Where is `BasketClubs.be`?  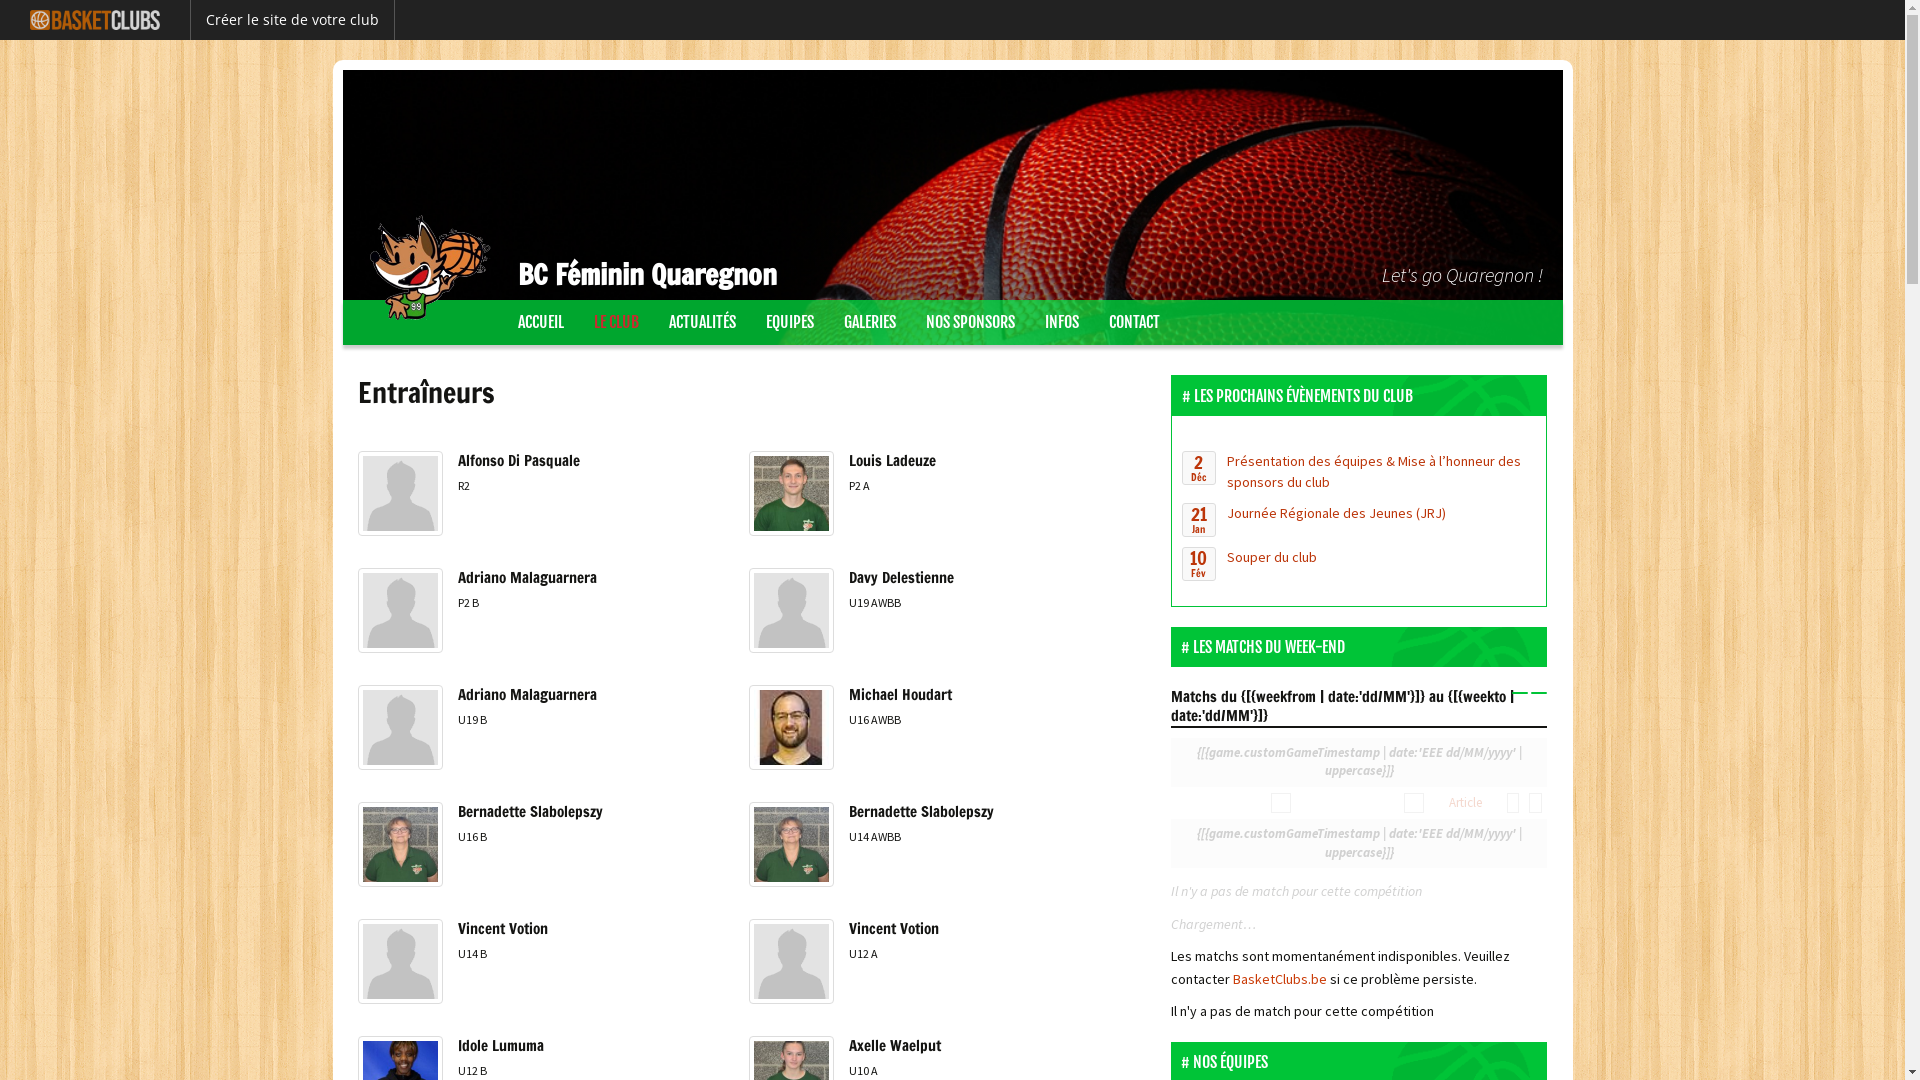 BasketClubs.be is located at coordinates (1282, 979).